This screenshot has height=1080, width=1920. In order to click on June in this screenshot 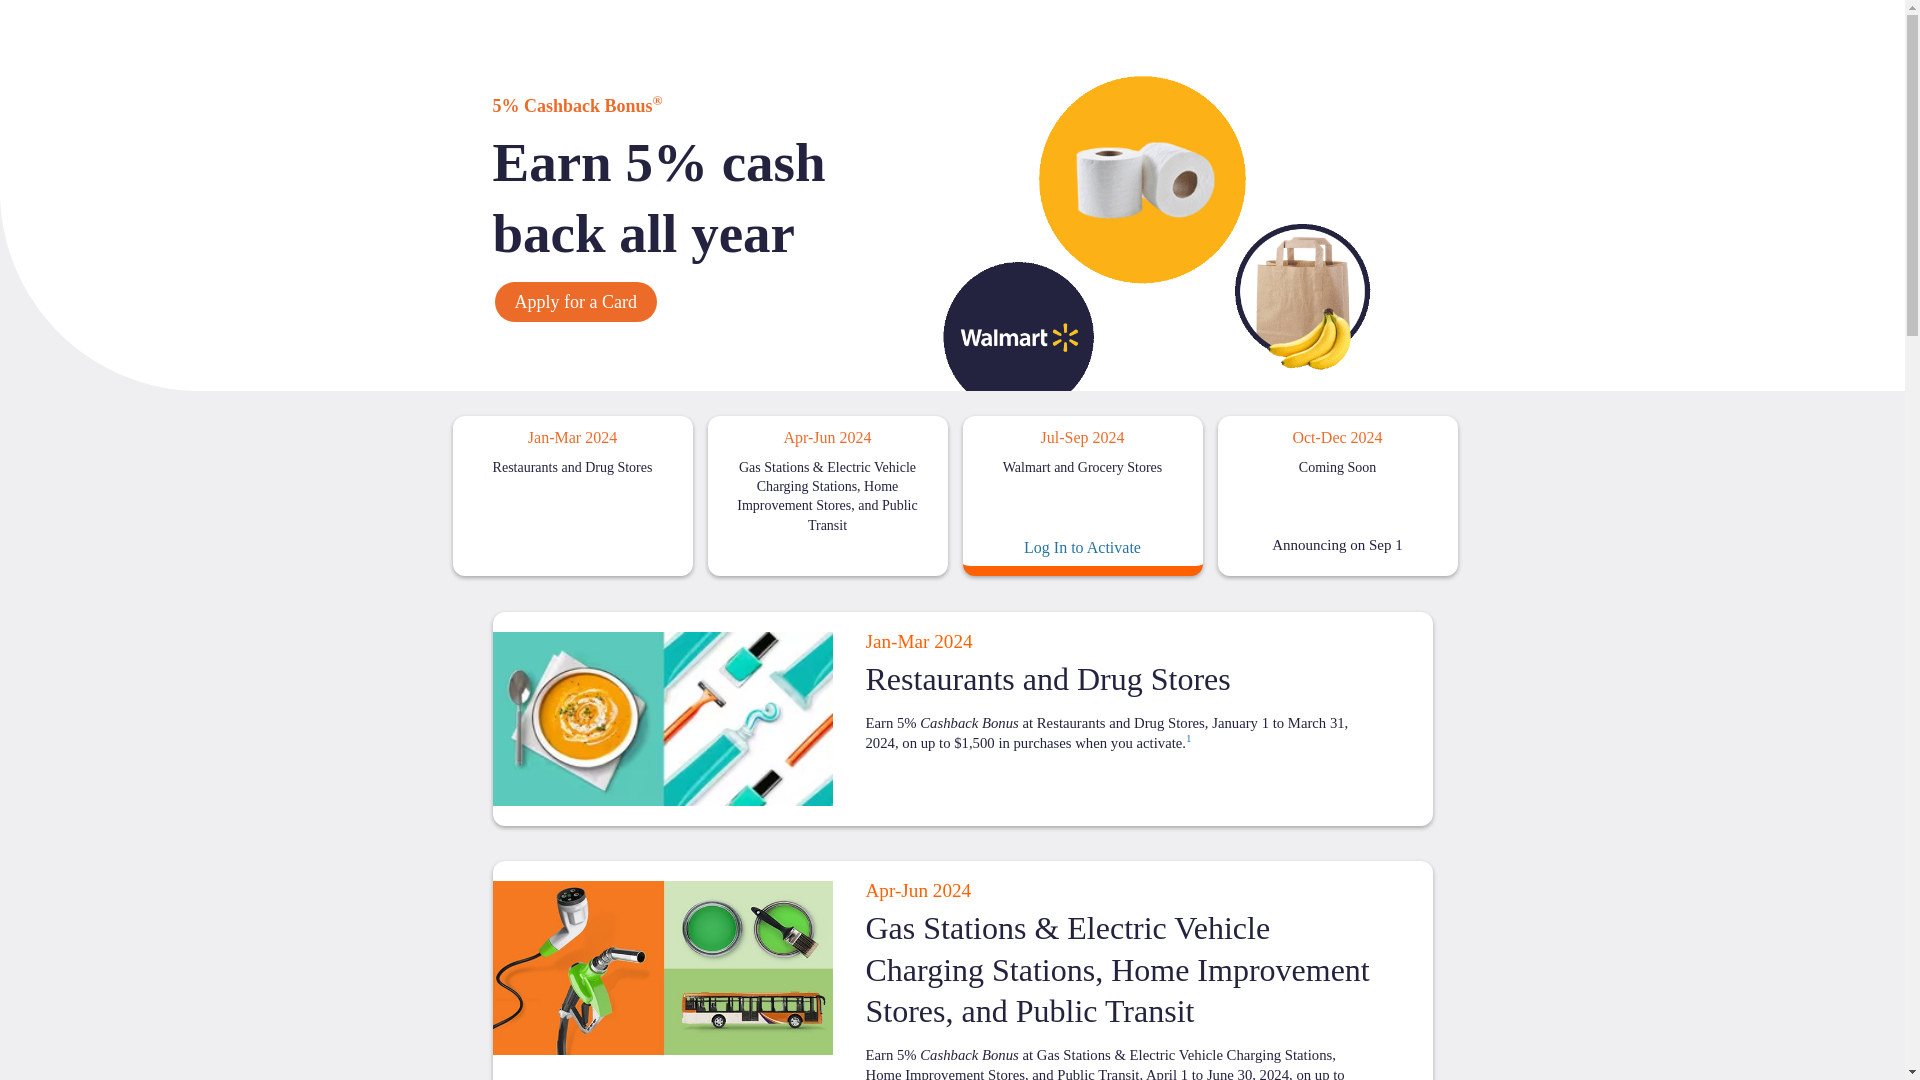, I will do `click(914, 890)`.